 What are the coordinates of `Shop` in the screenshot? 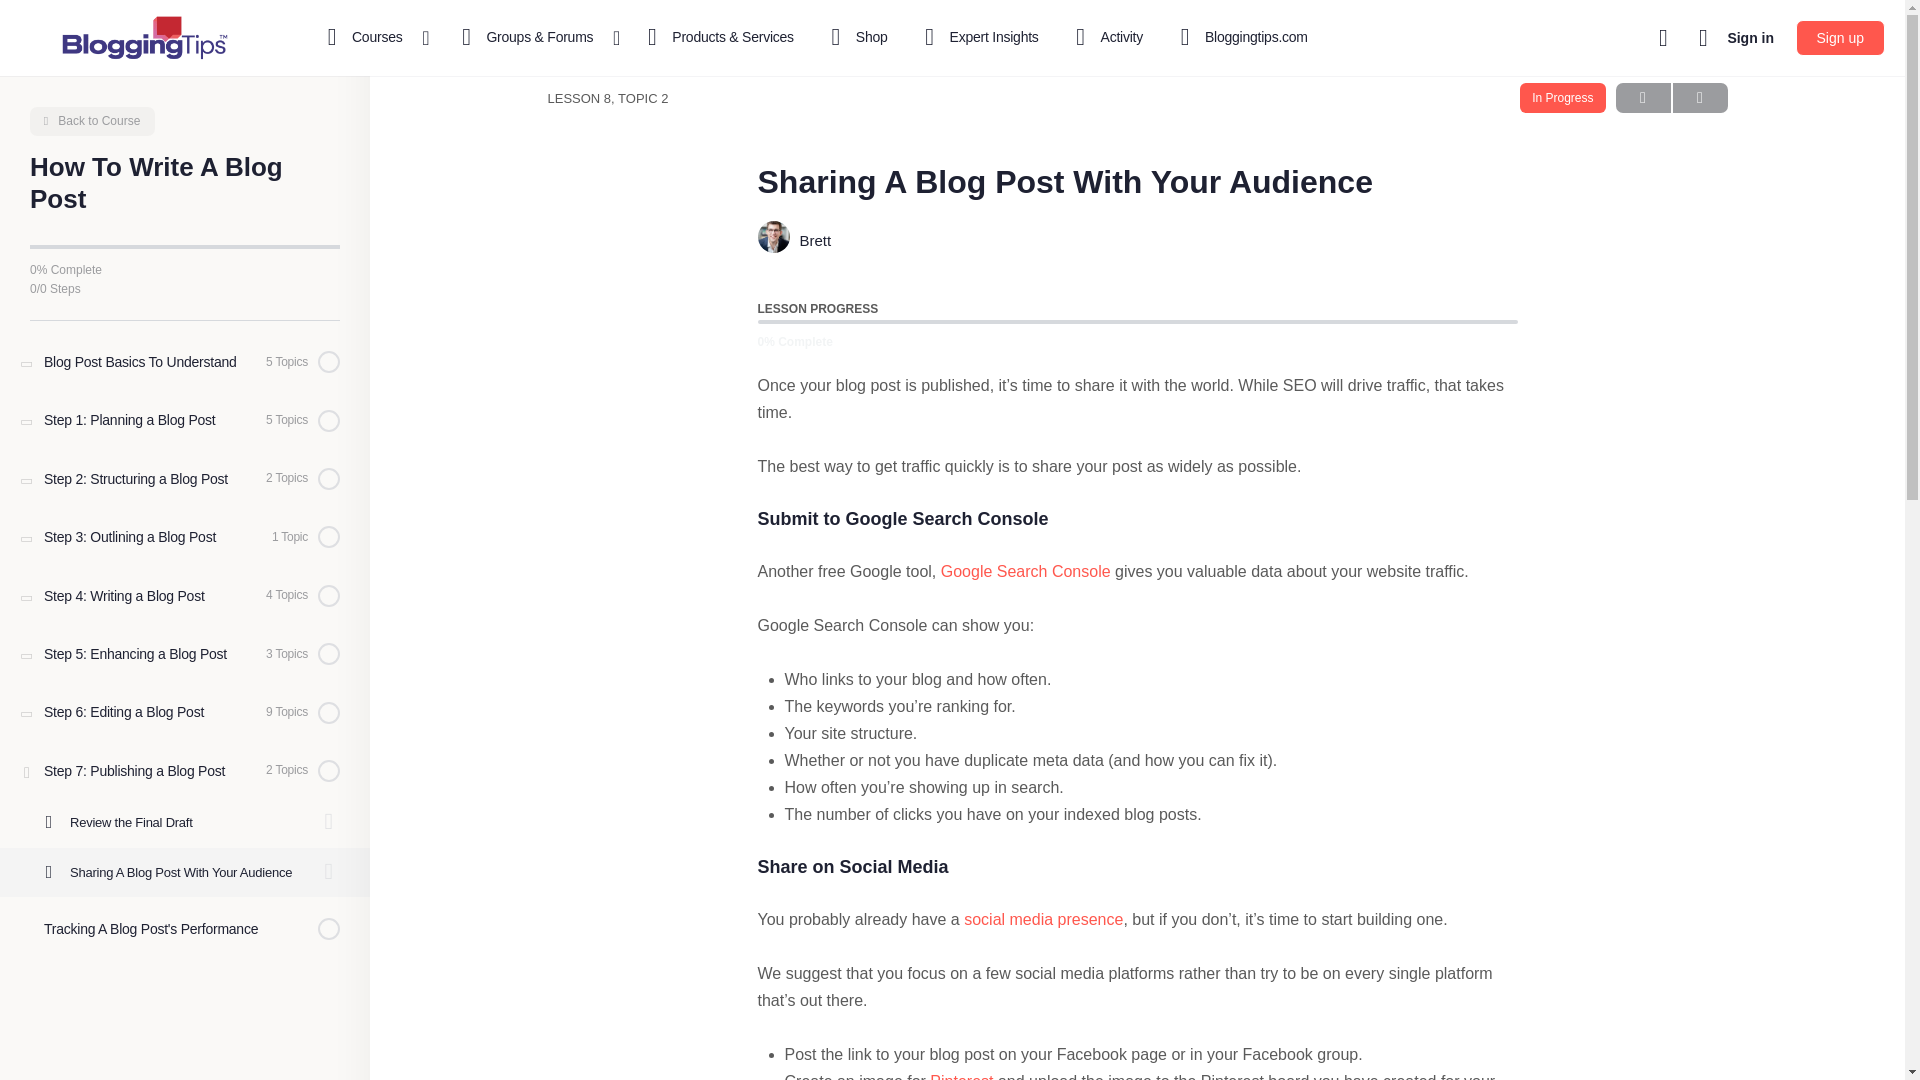 It's located at (856, 38).